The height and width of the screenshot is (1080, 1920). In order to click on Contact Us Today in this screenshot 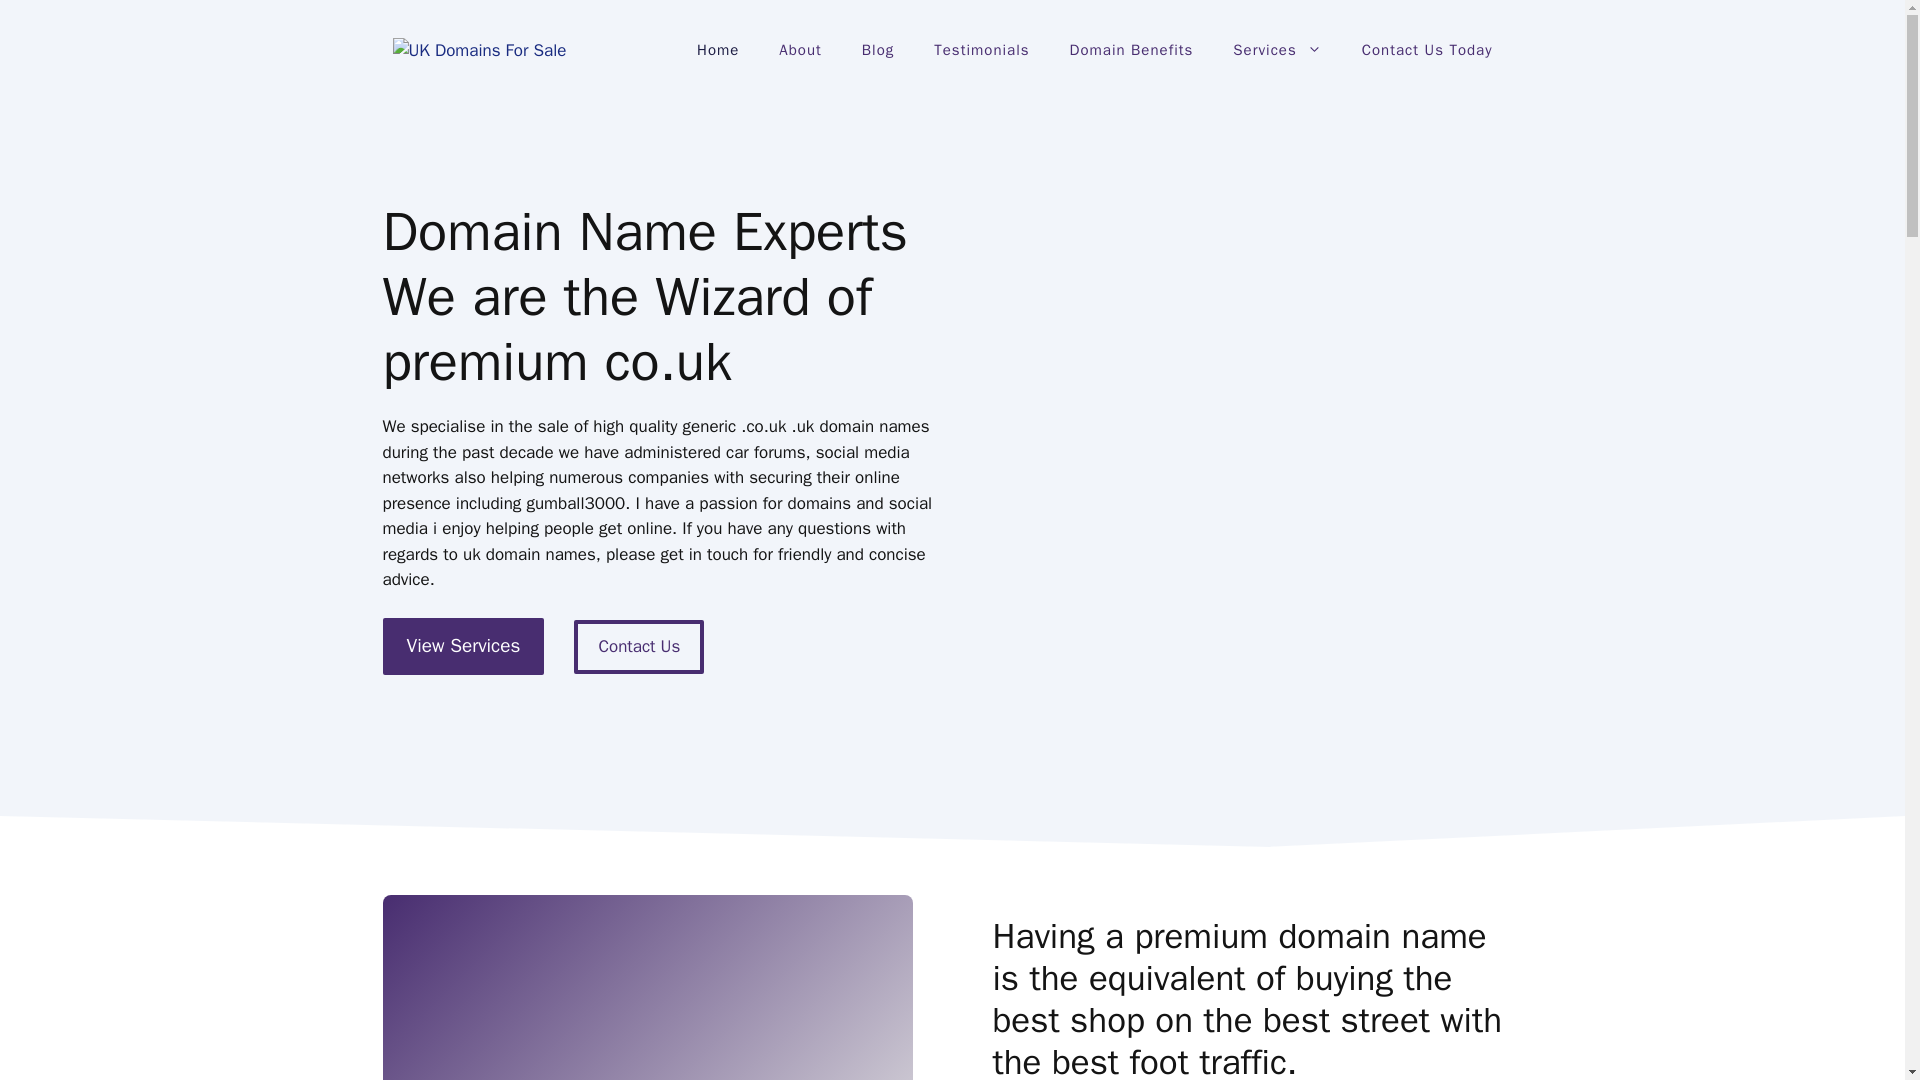, I will do `click(1427, 50)`.